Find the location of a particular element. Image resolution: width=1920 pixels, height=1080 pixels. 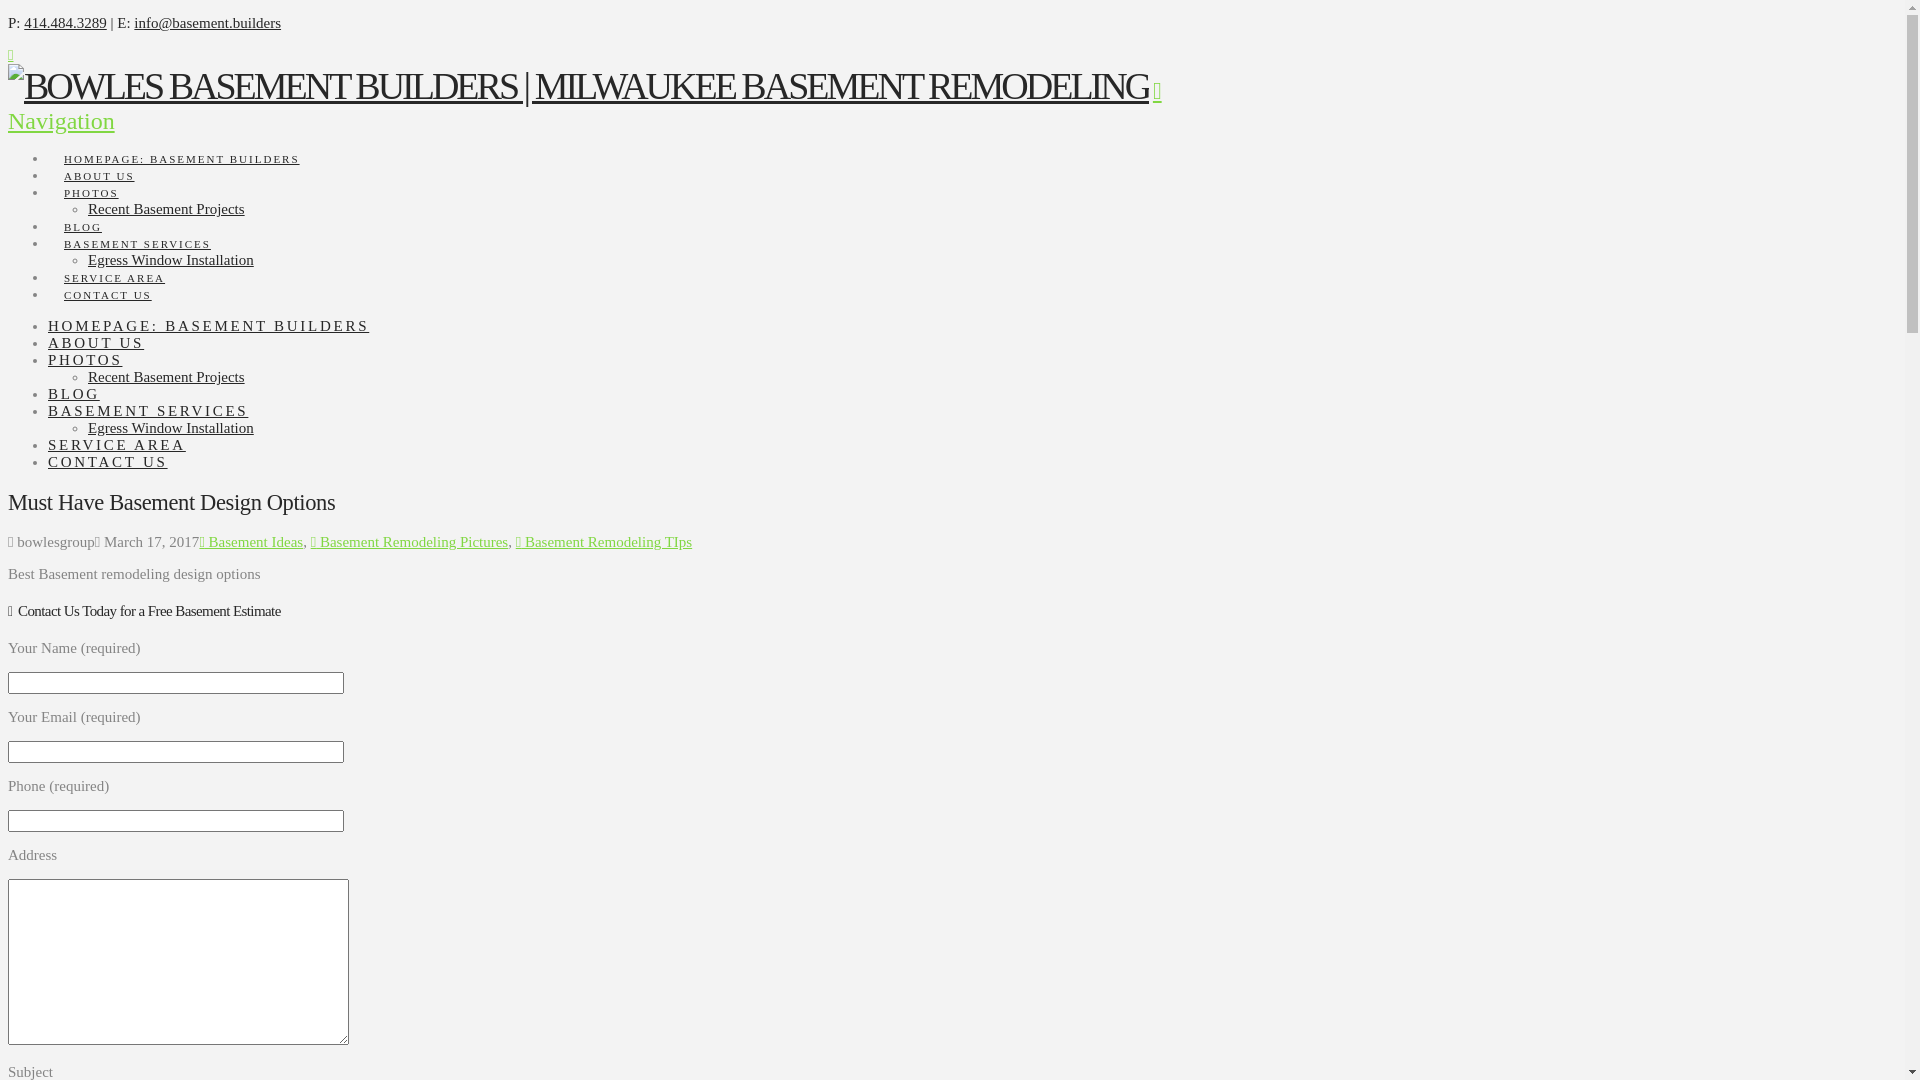

CONTACT US is located at coordinates (107, 276).